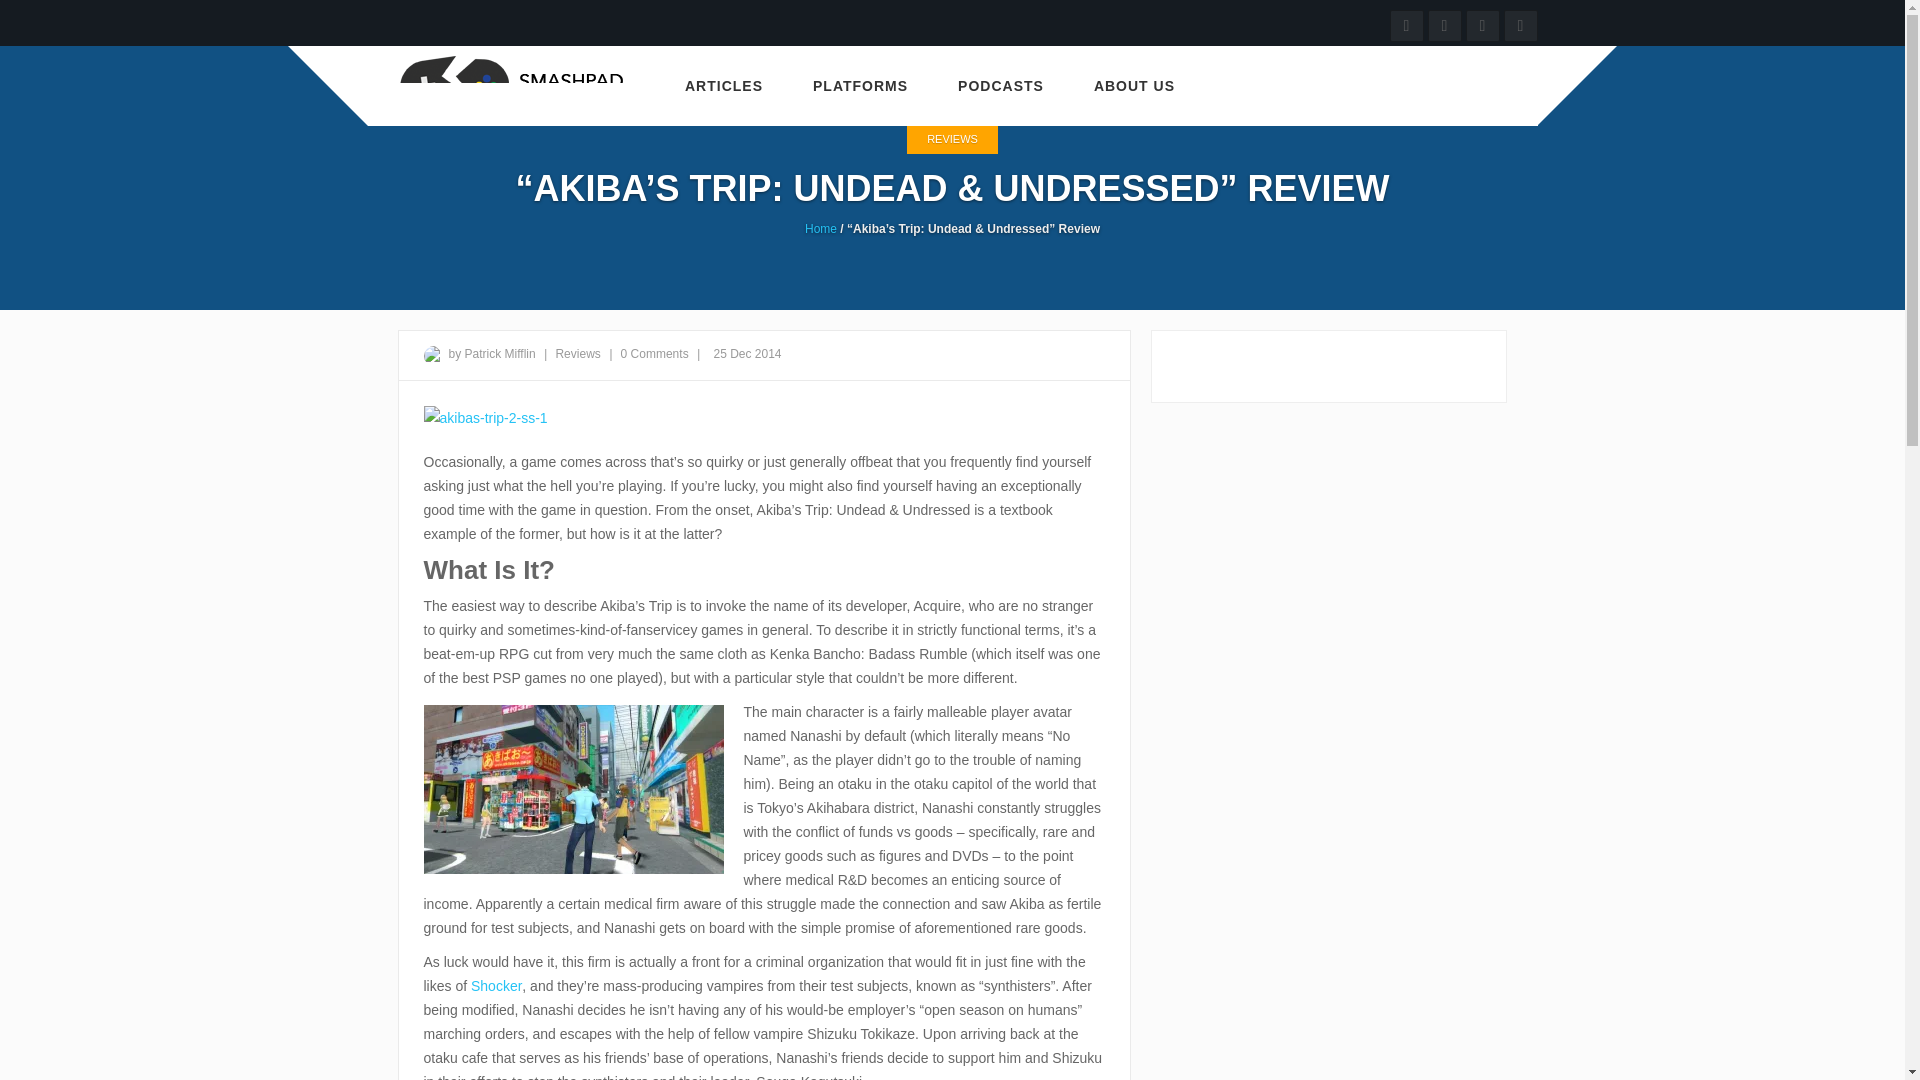  What do you see at coordinates (491, 353) in the screenshot?
I see `by Patrick Mifflin` at bounding box center [491, 353].